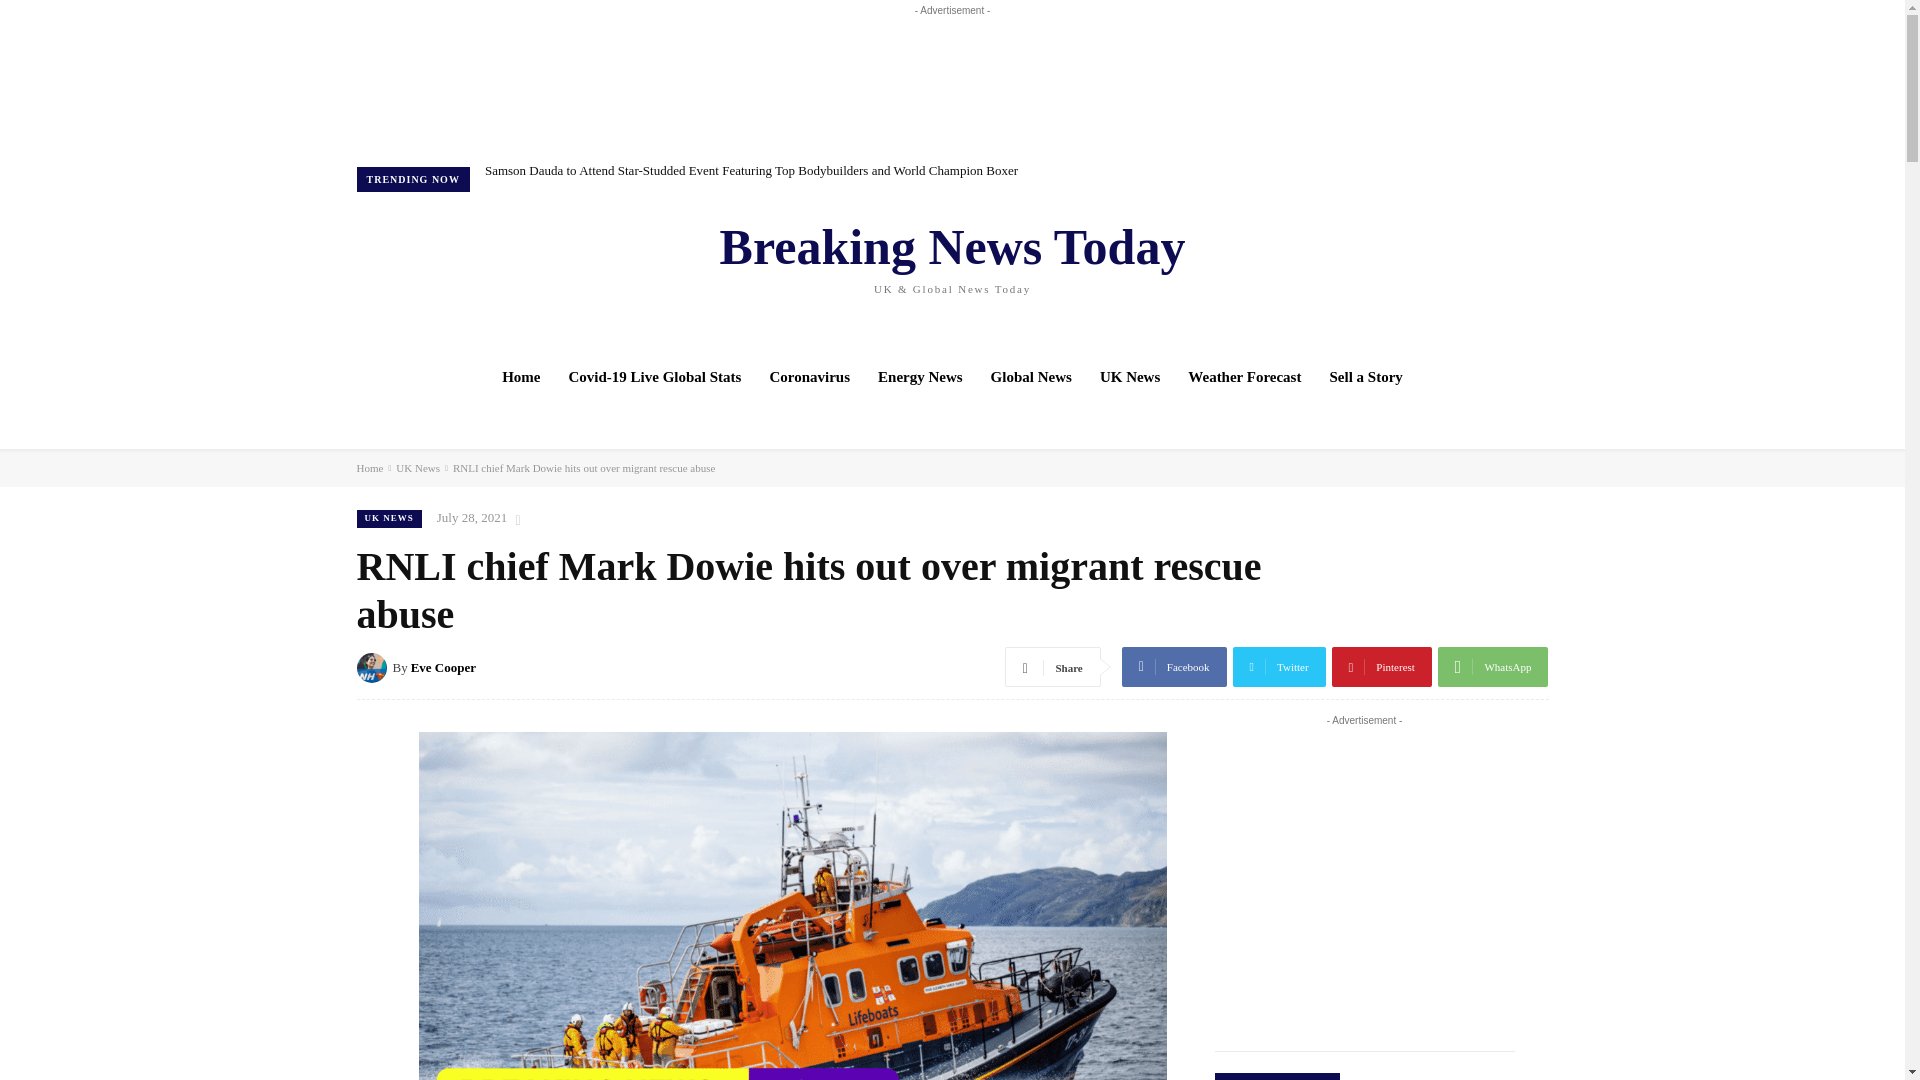 The height and width of the screenshot is (1080, 1920). What do you see at coordinates (635, 170) in the screenshot?
I see `Protesters Against ULEZ Regulations Damage Enforcement Vans` at bounding box center [635, 170].